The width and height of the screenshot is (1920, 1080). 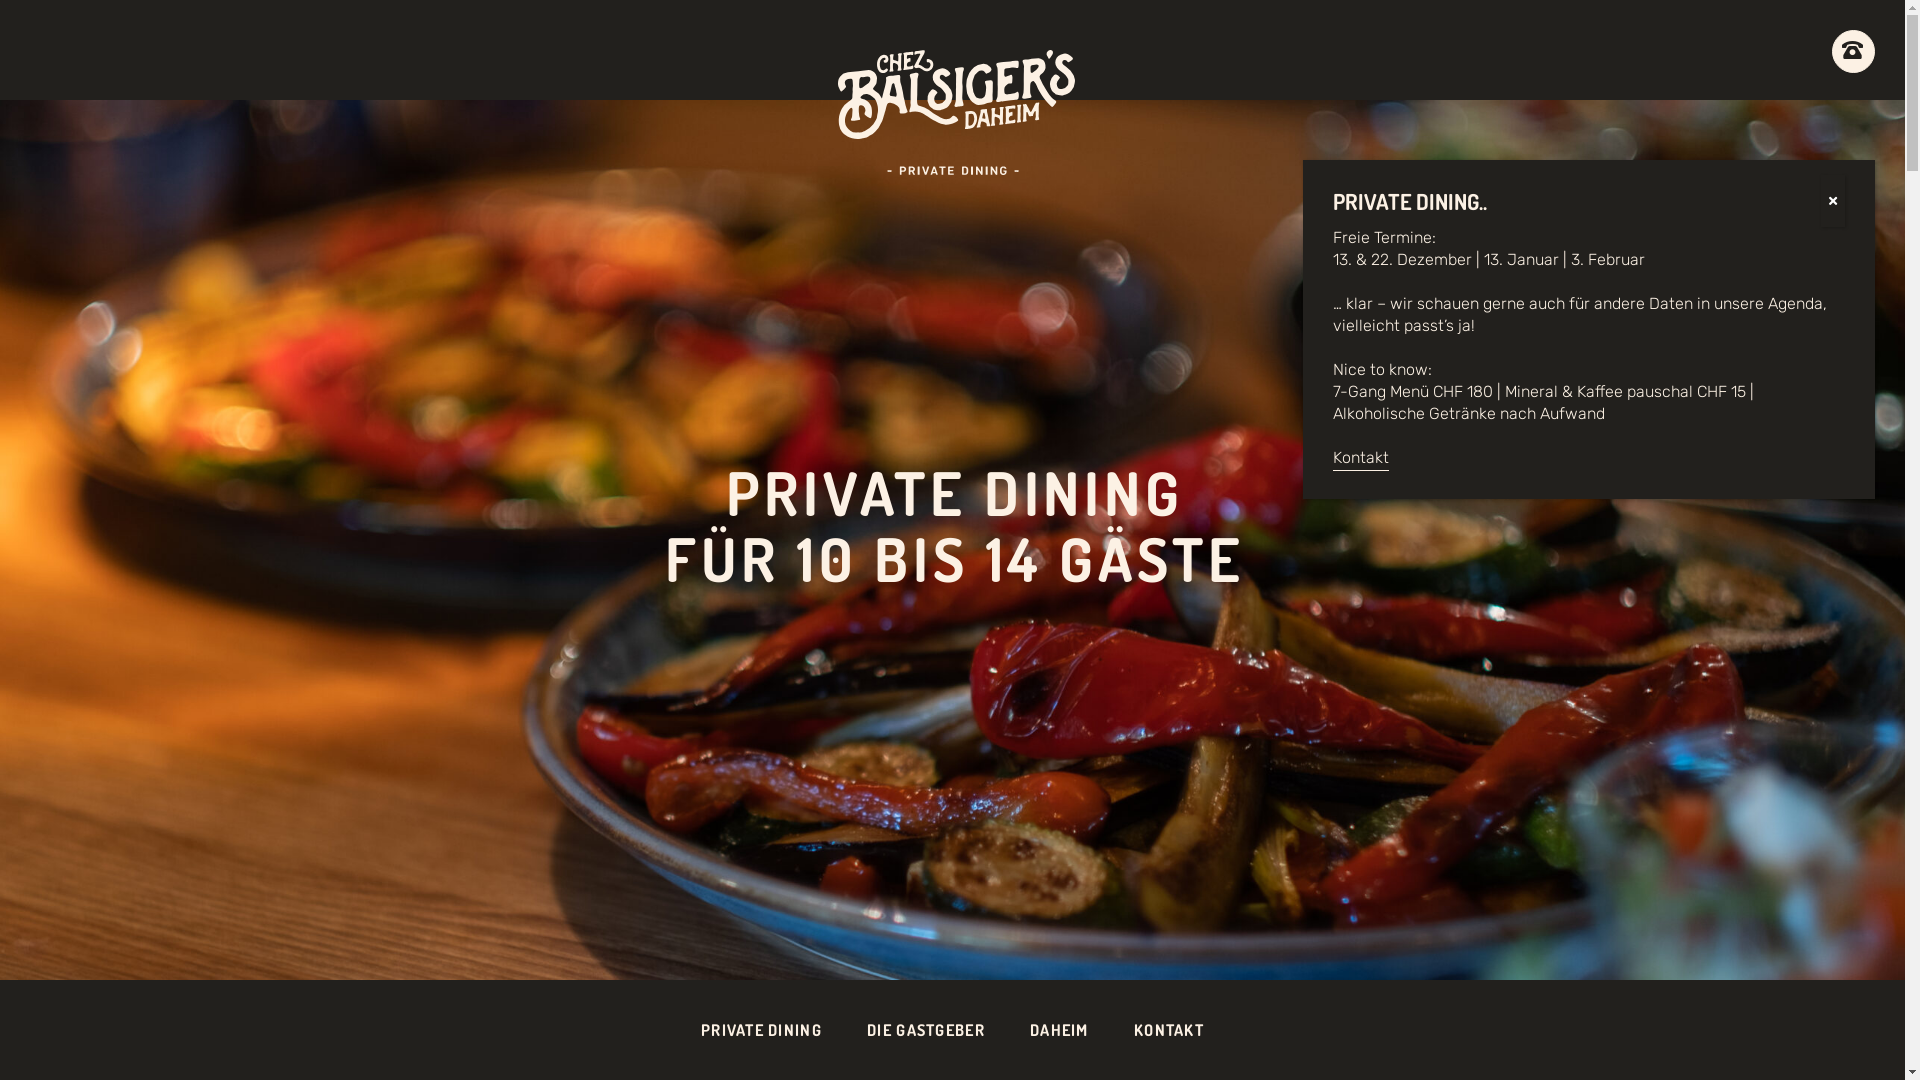 What do you see at coordinates (762, 1030) in the screenshot?
I see `PRIVATE DINING` at bounding box center [762, 1030].